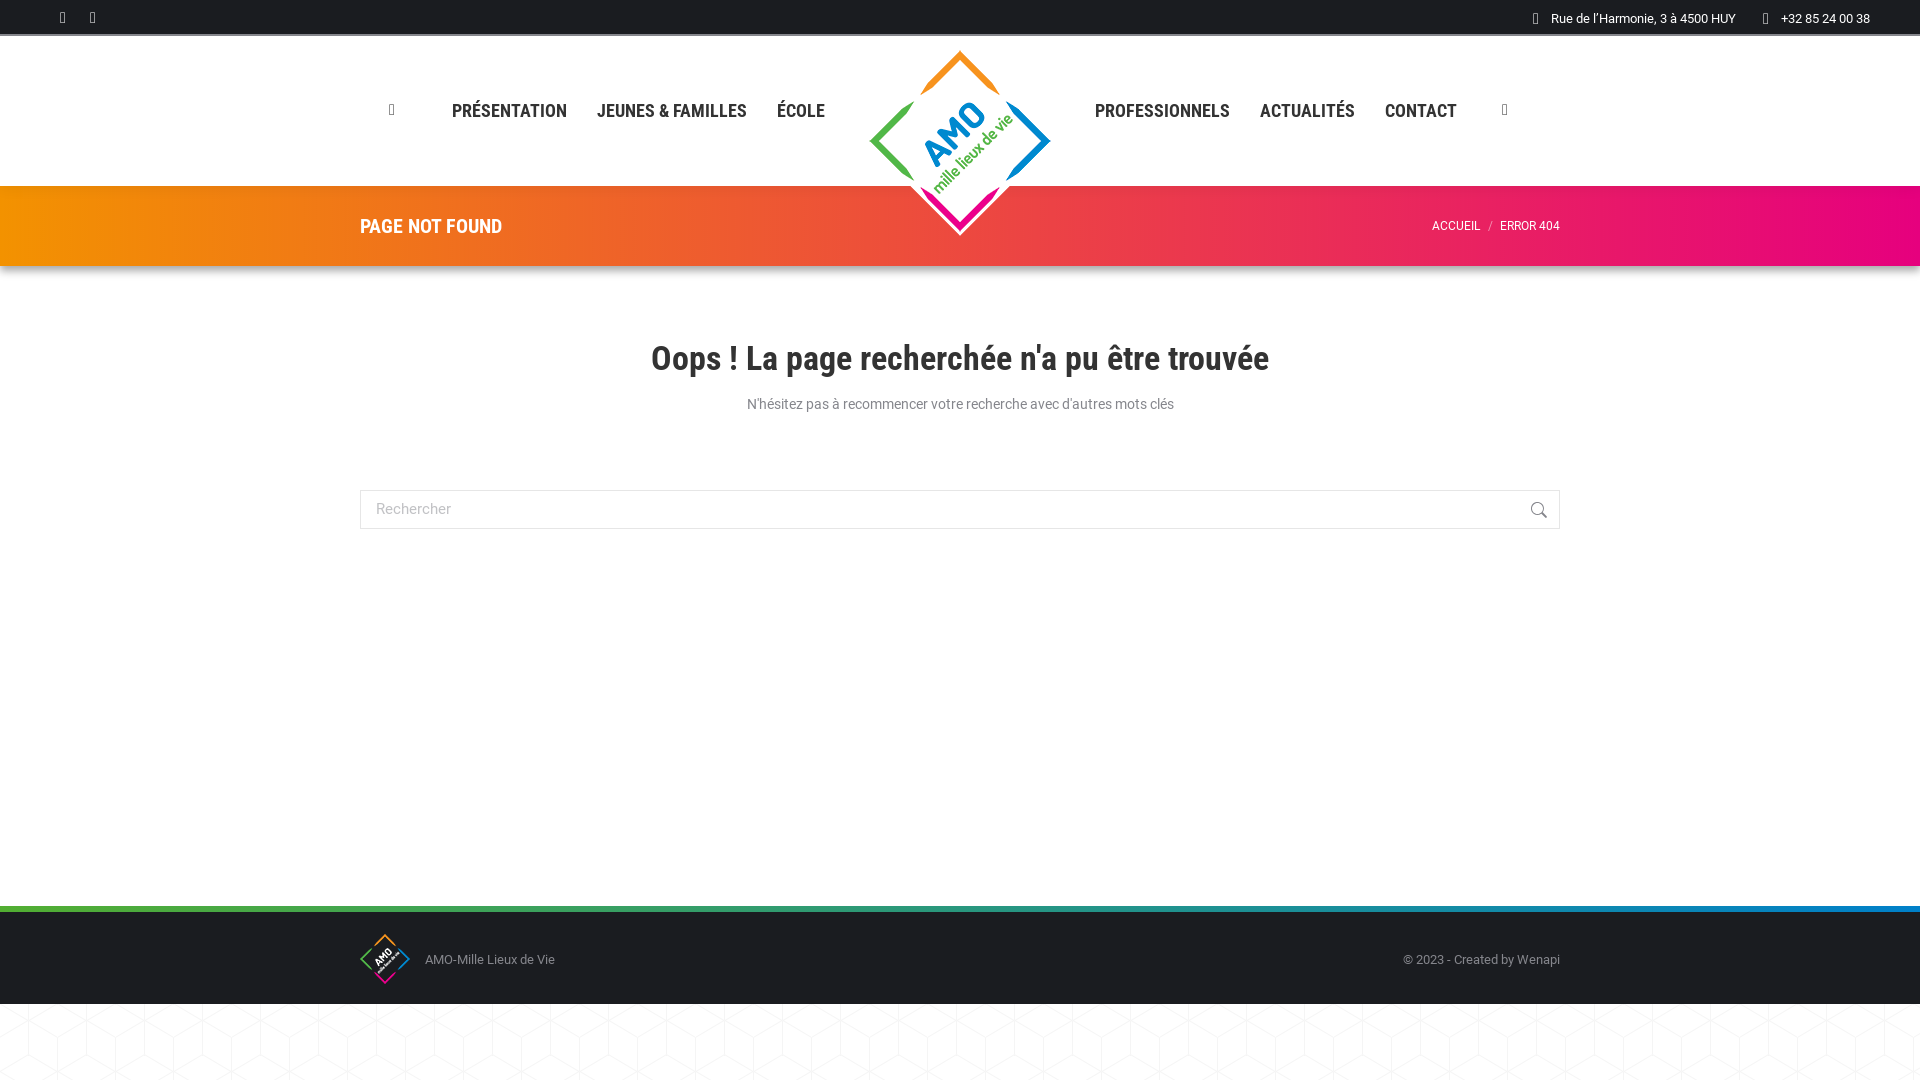 The image size is (1920, 1080). What do you see at coordinates (1162, 111) in the screenshot?
I see `PROFESSIONNELS` at bounding box center [1162, 111].